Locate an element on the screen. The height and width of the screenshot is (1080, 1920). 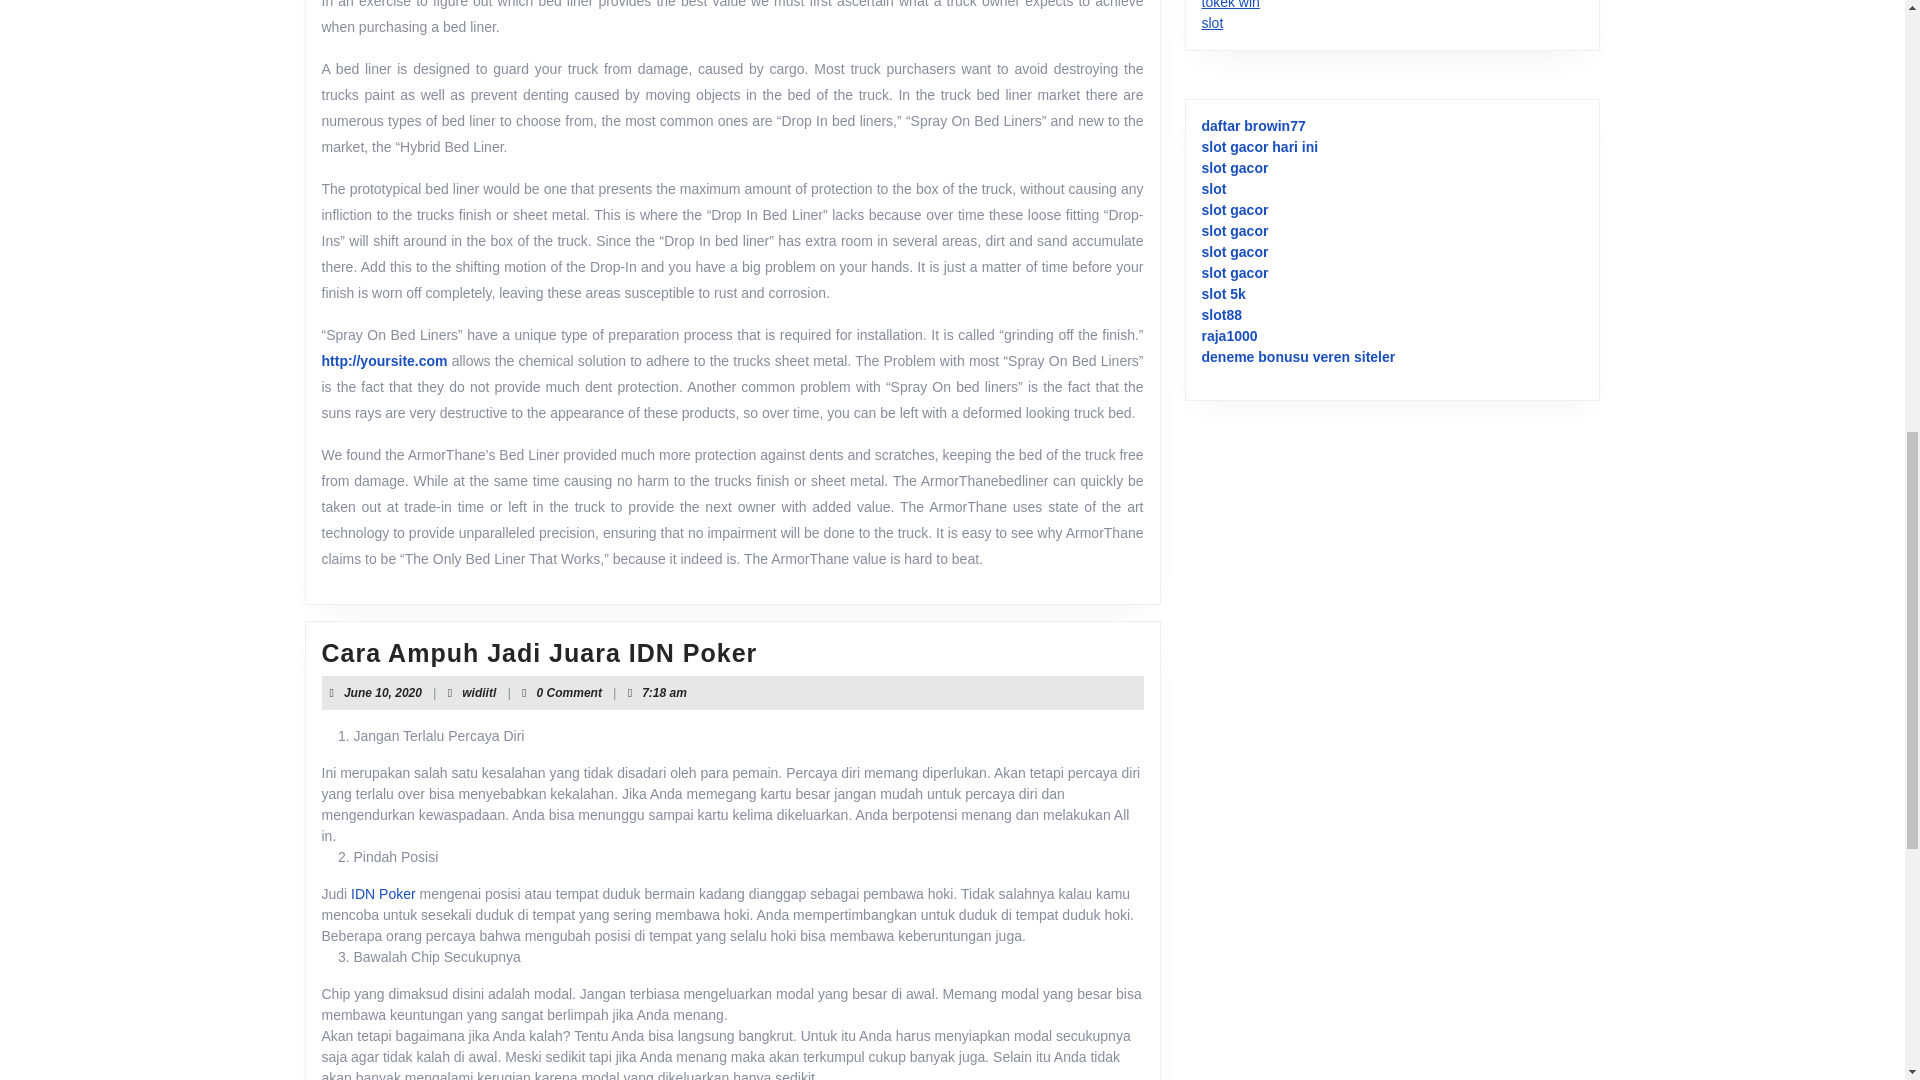
tokek win is located at coordinates (1212, 23).